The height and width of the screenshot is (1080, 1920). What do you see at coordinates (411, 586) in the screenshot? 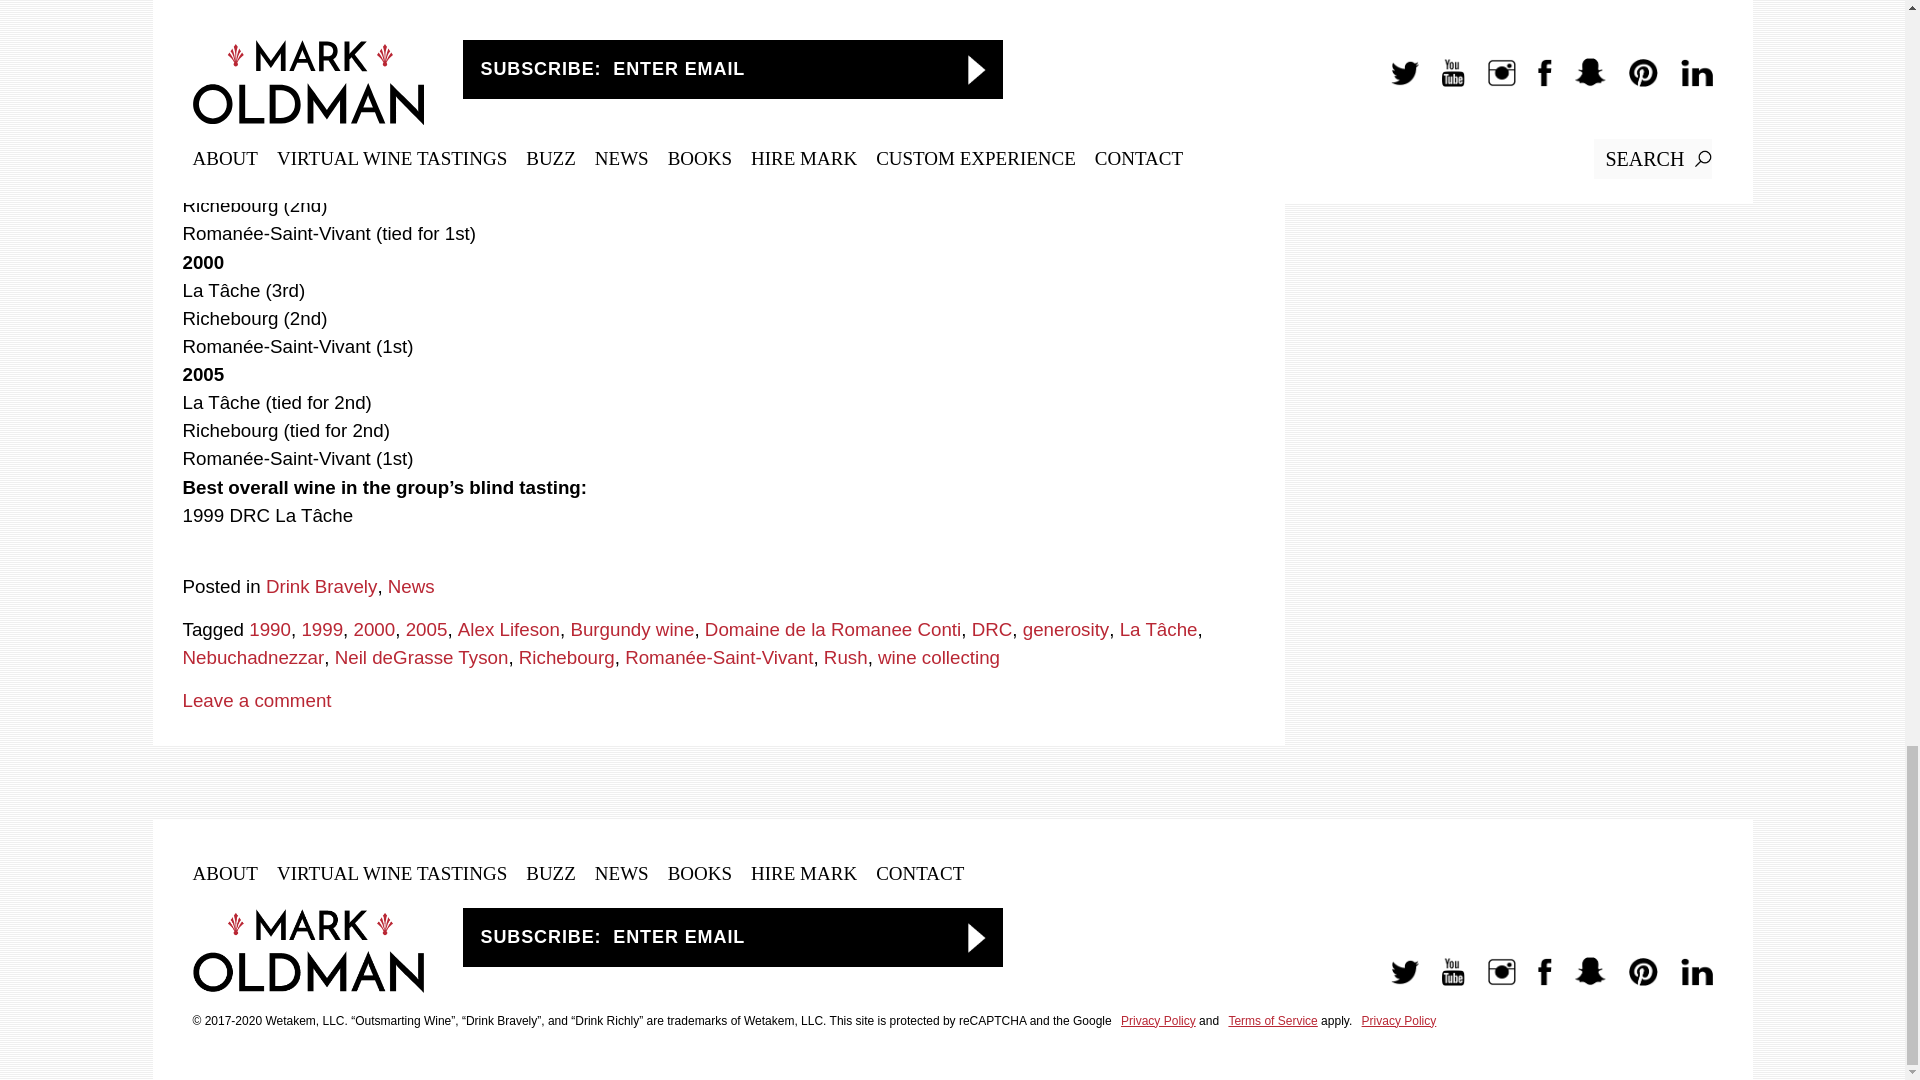
I see `News` at bounding box center [411, 586].